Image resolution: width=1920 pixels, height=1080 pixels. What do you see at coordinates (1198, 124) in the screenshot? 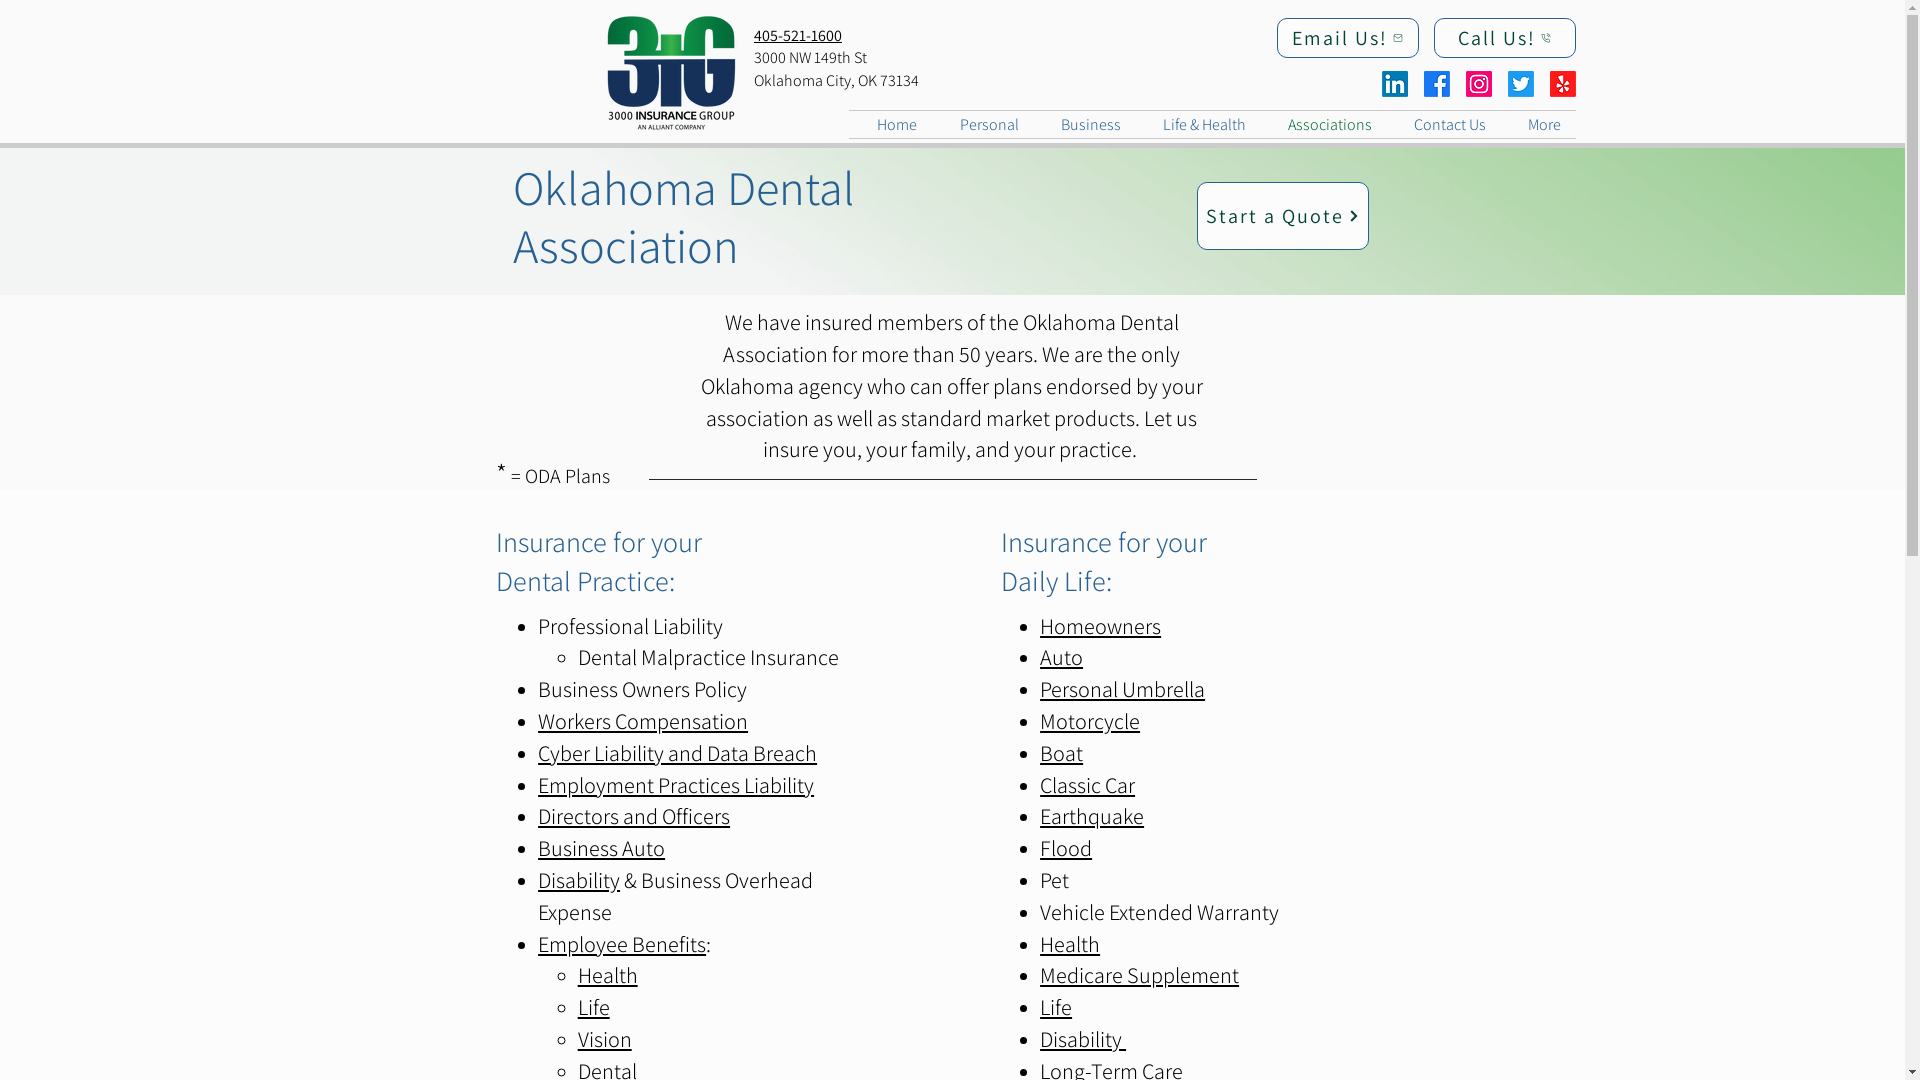
I see `Life & Health` at bounding box center [1198, 124].